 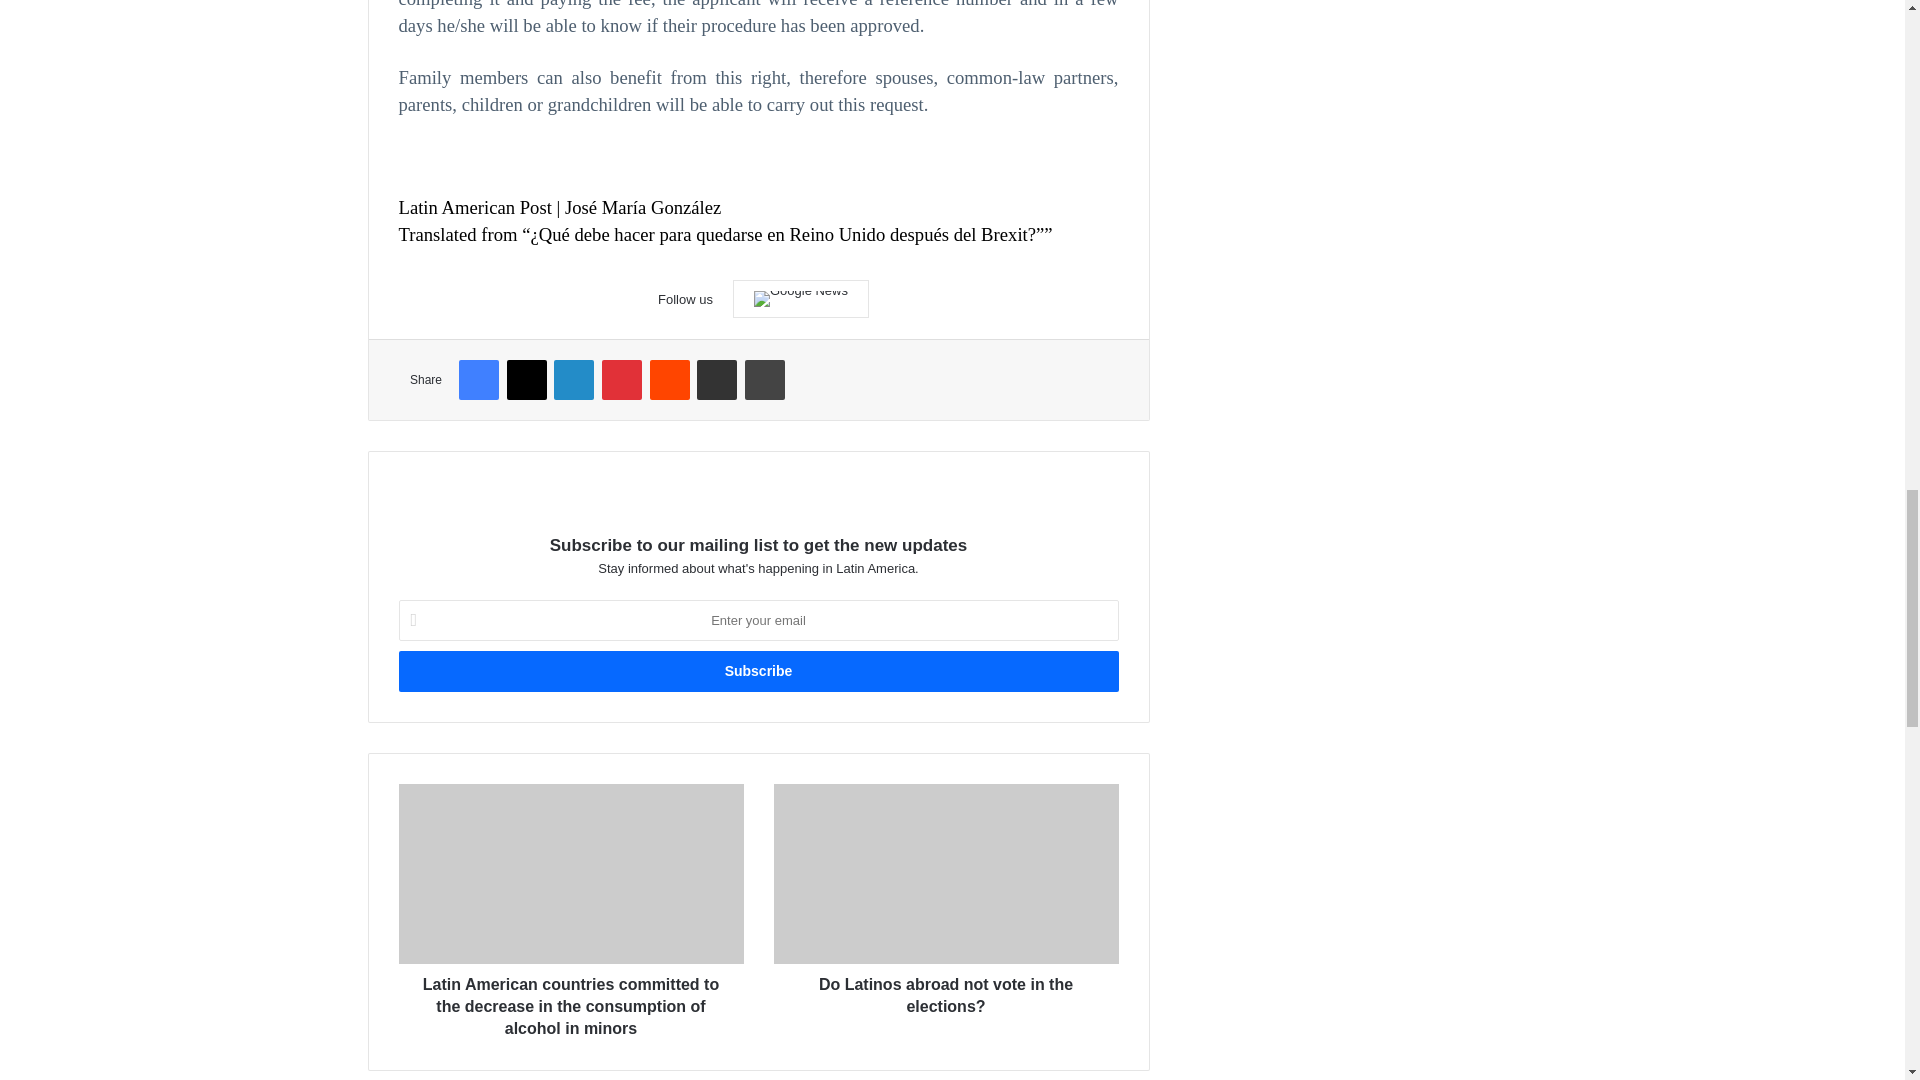 I want to click on X, so click(x=526, y=379).